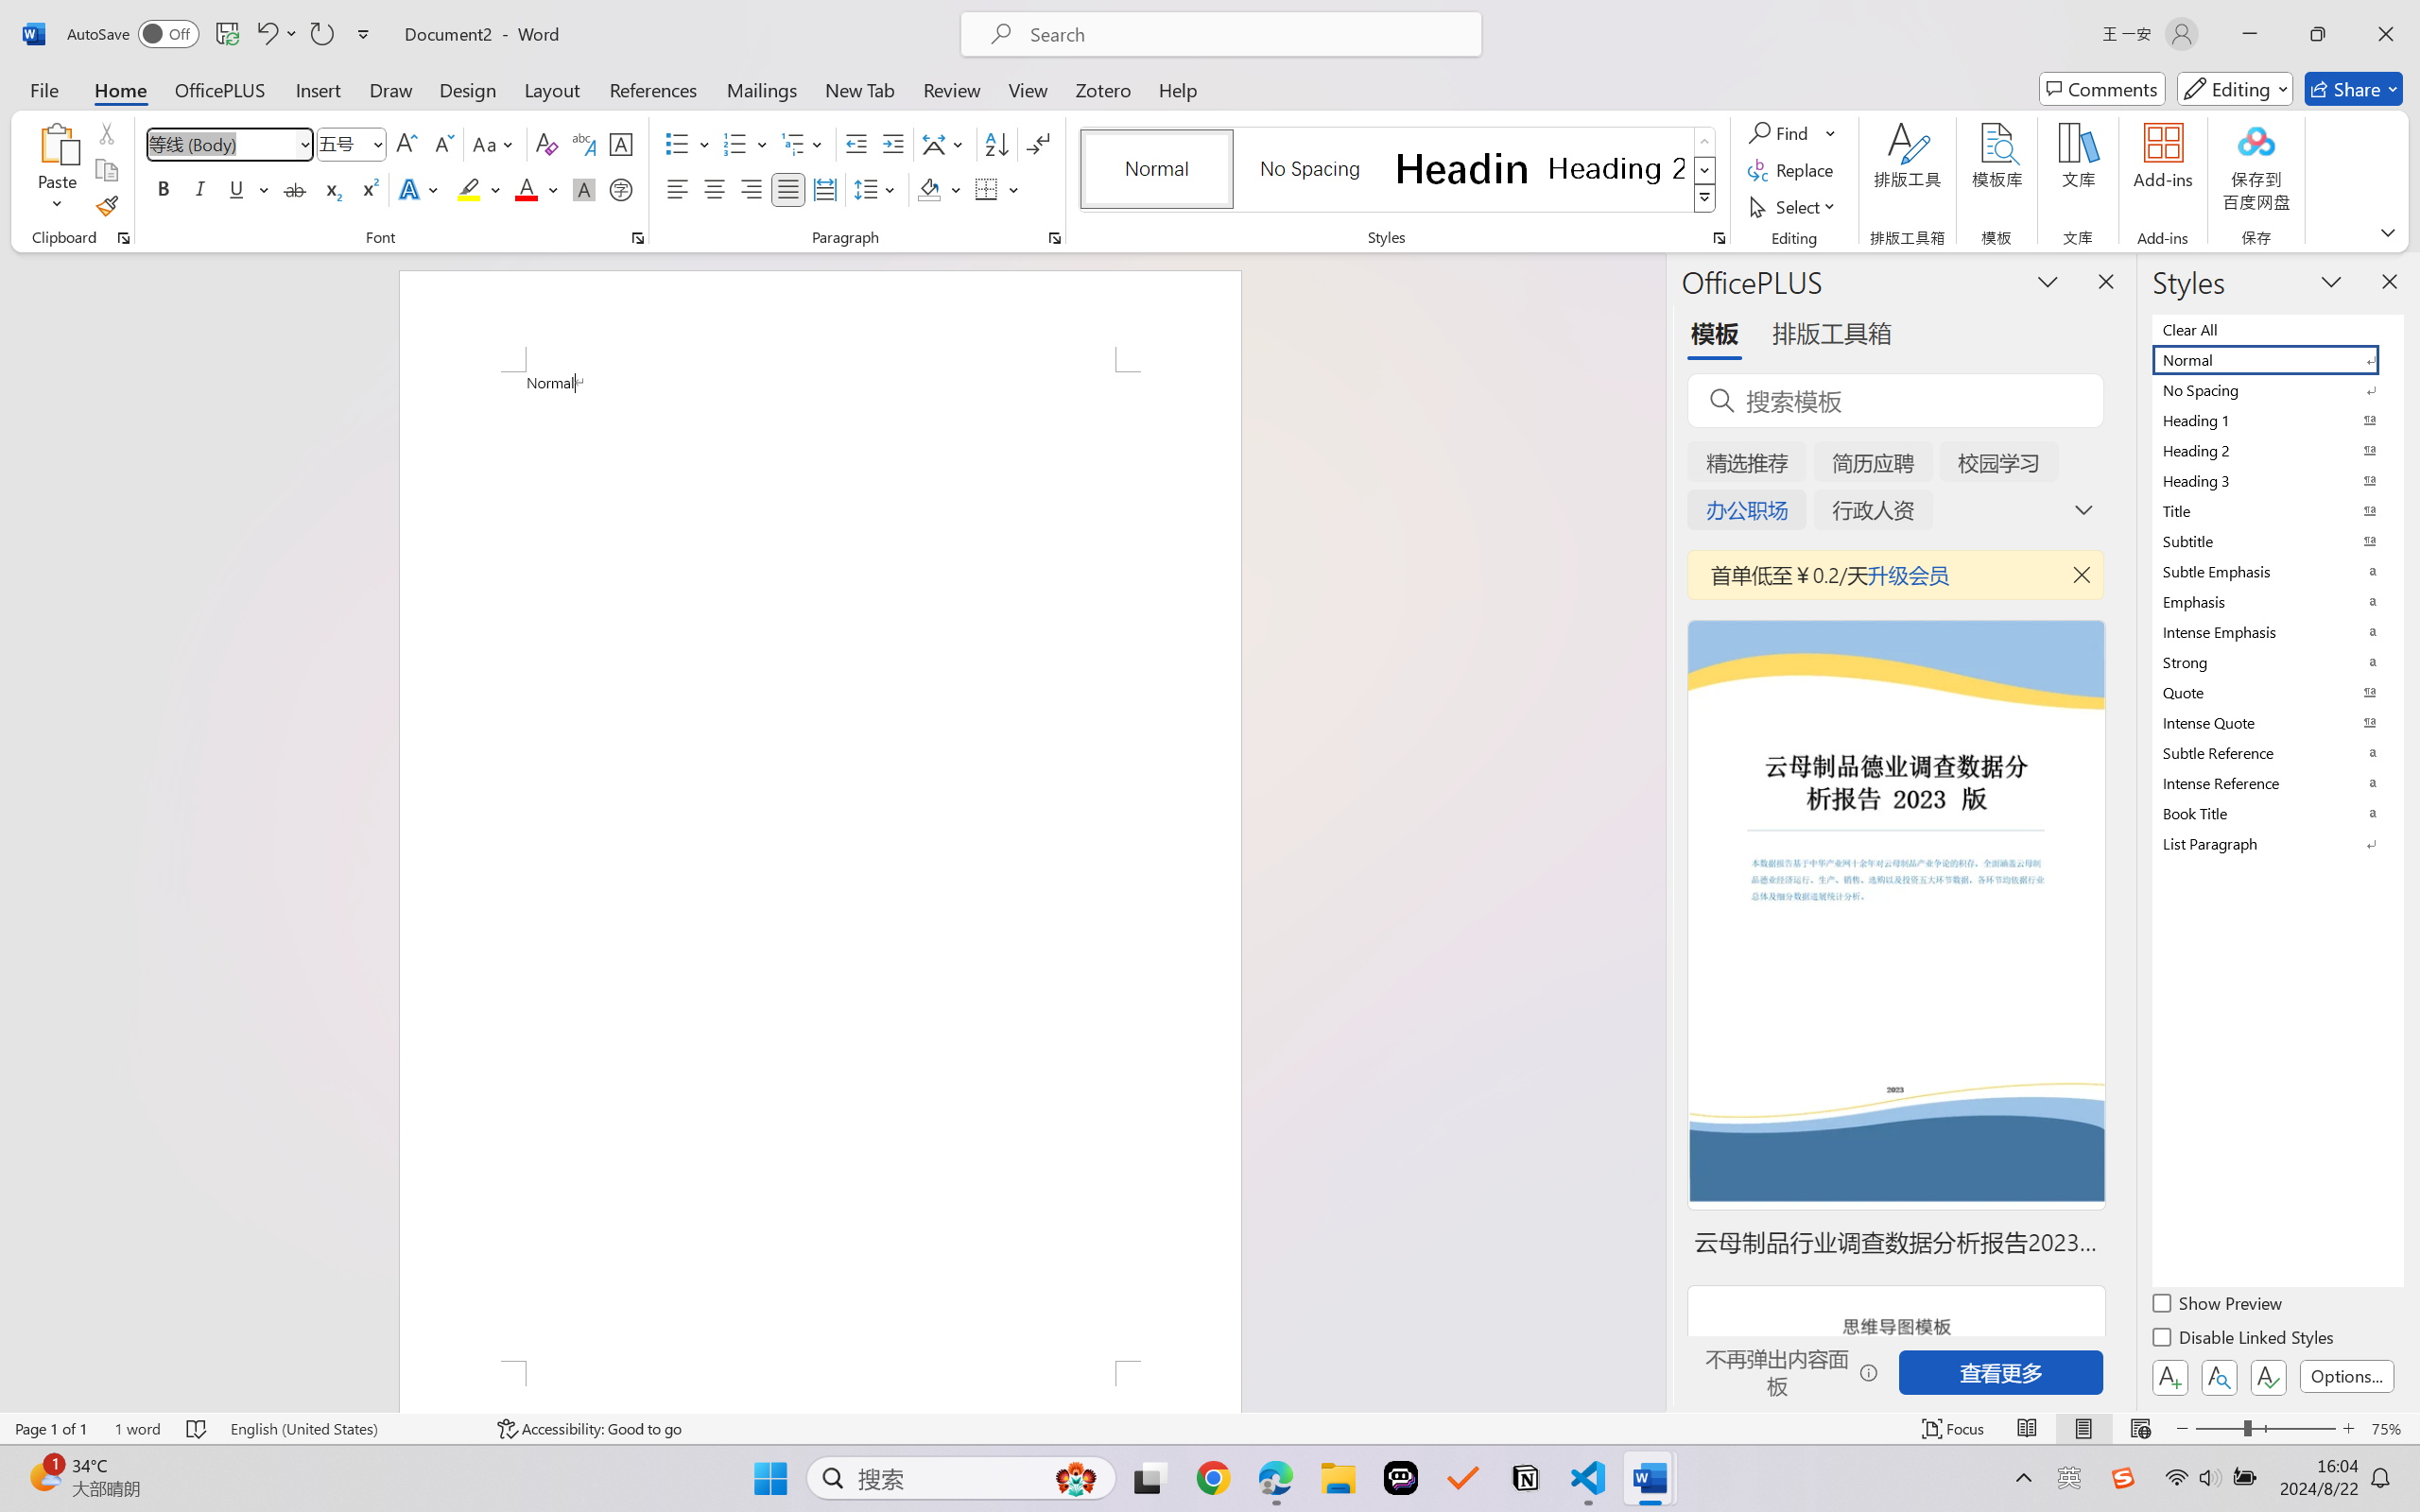  I want to click on Sort..., so click(996, 144).